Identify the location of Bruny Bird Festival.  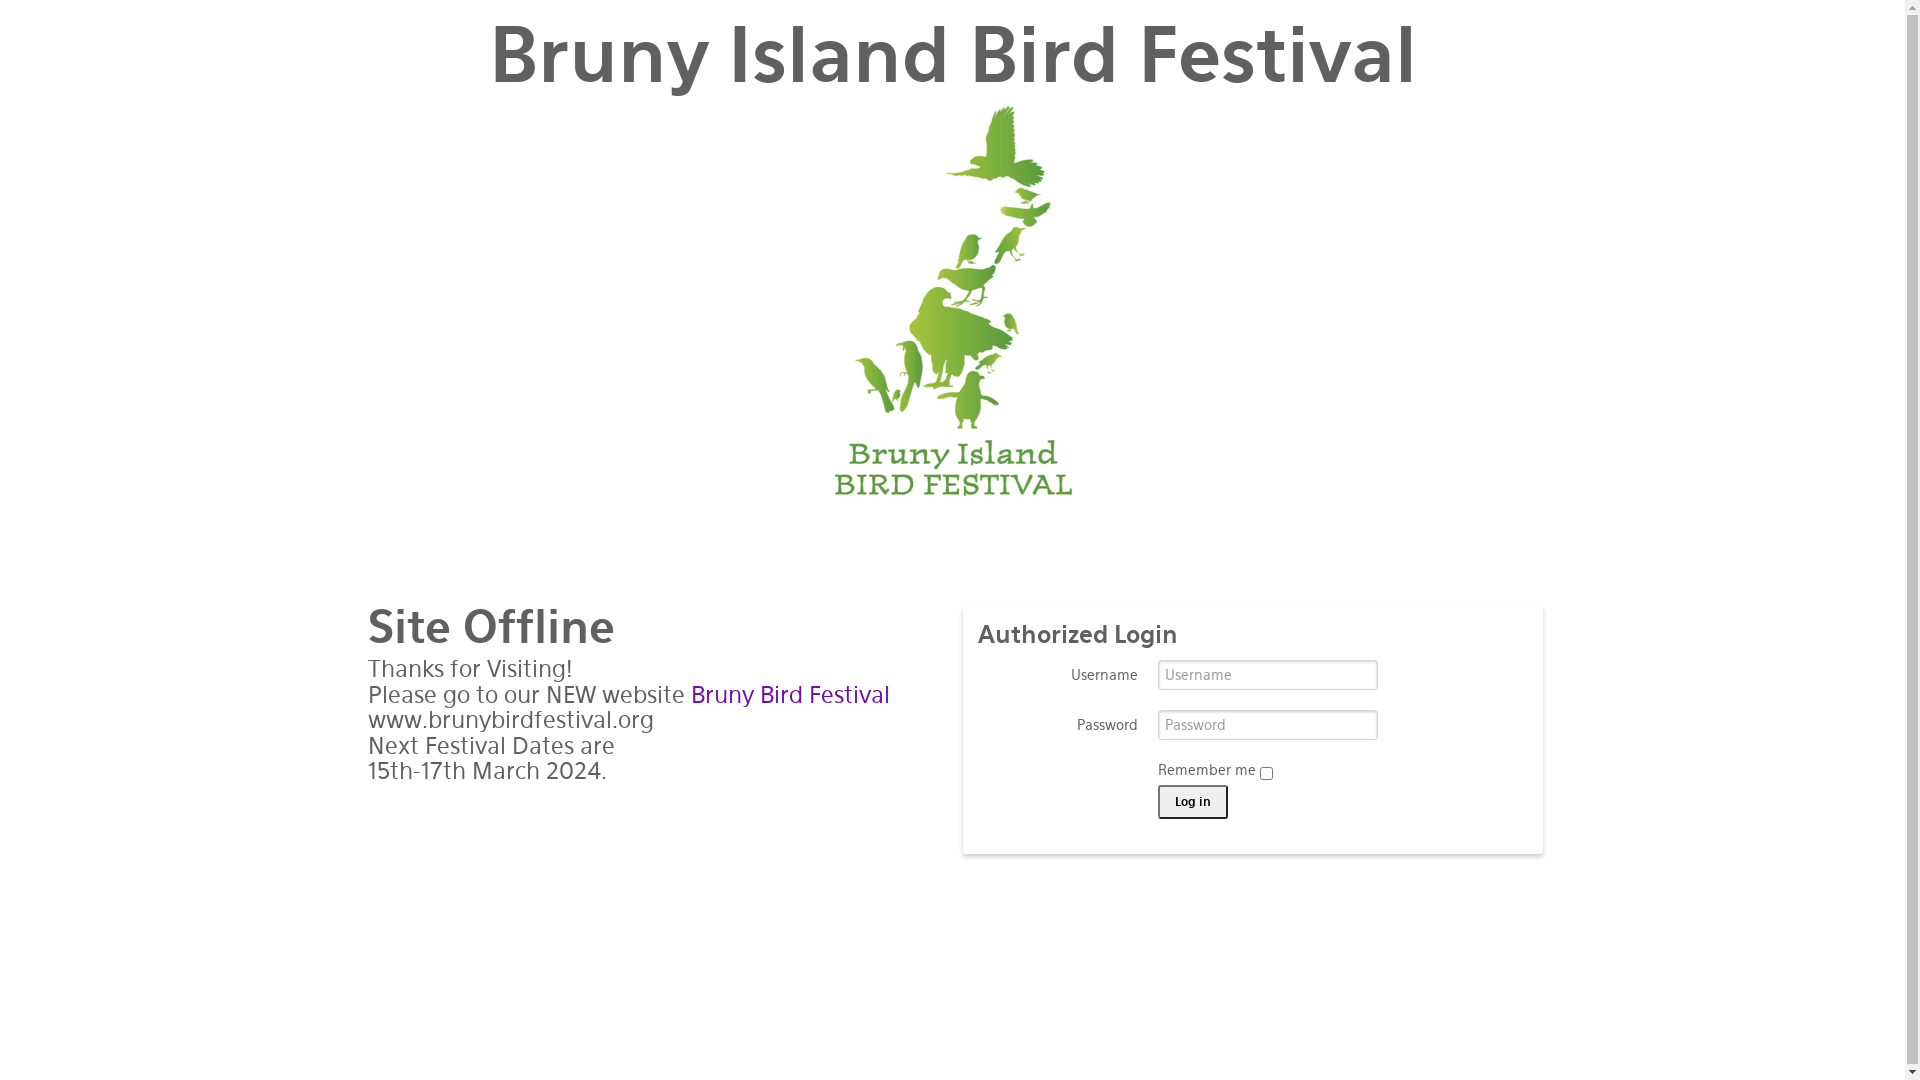
(790, 695).